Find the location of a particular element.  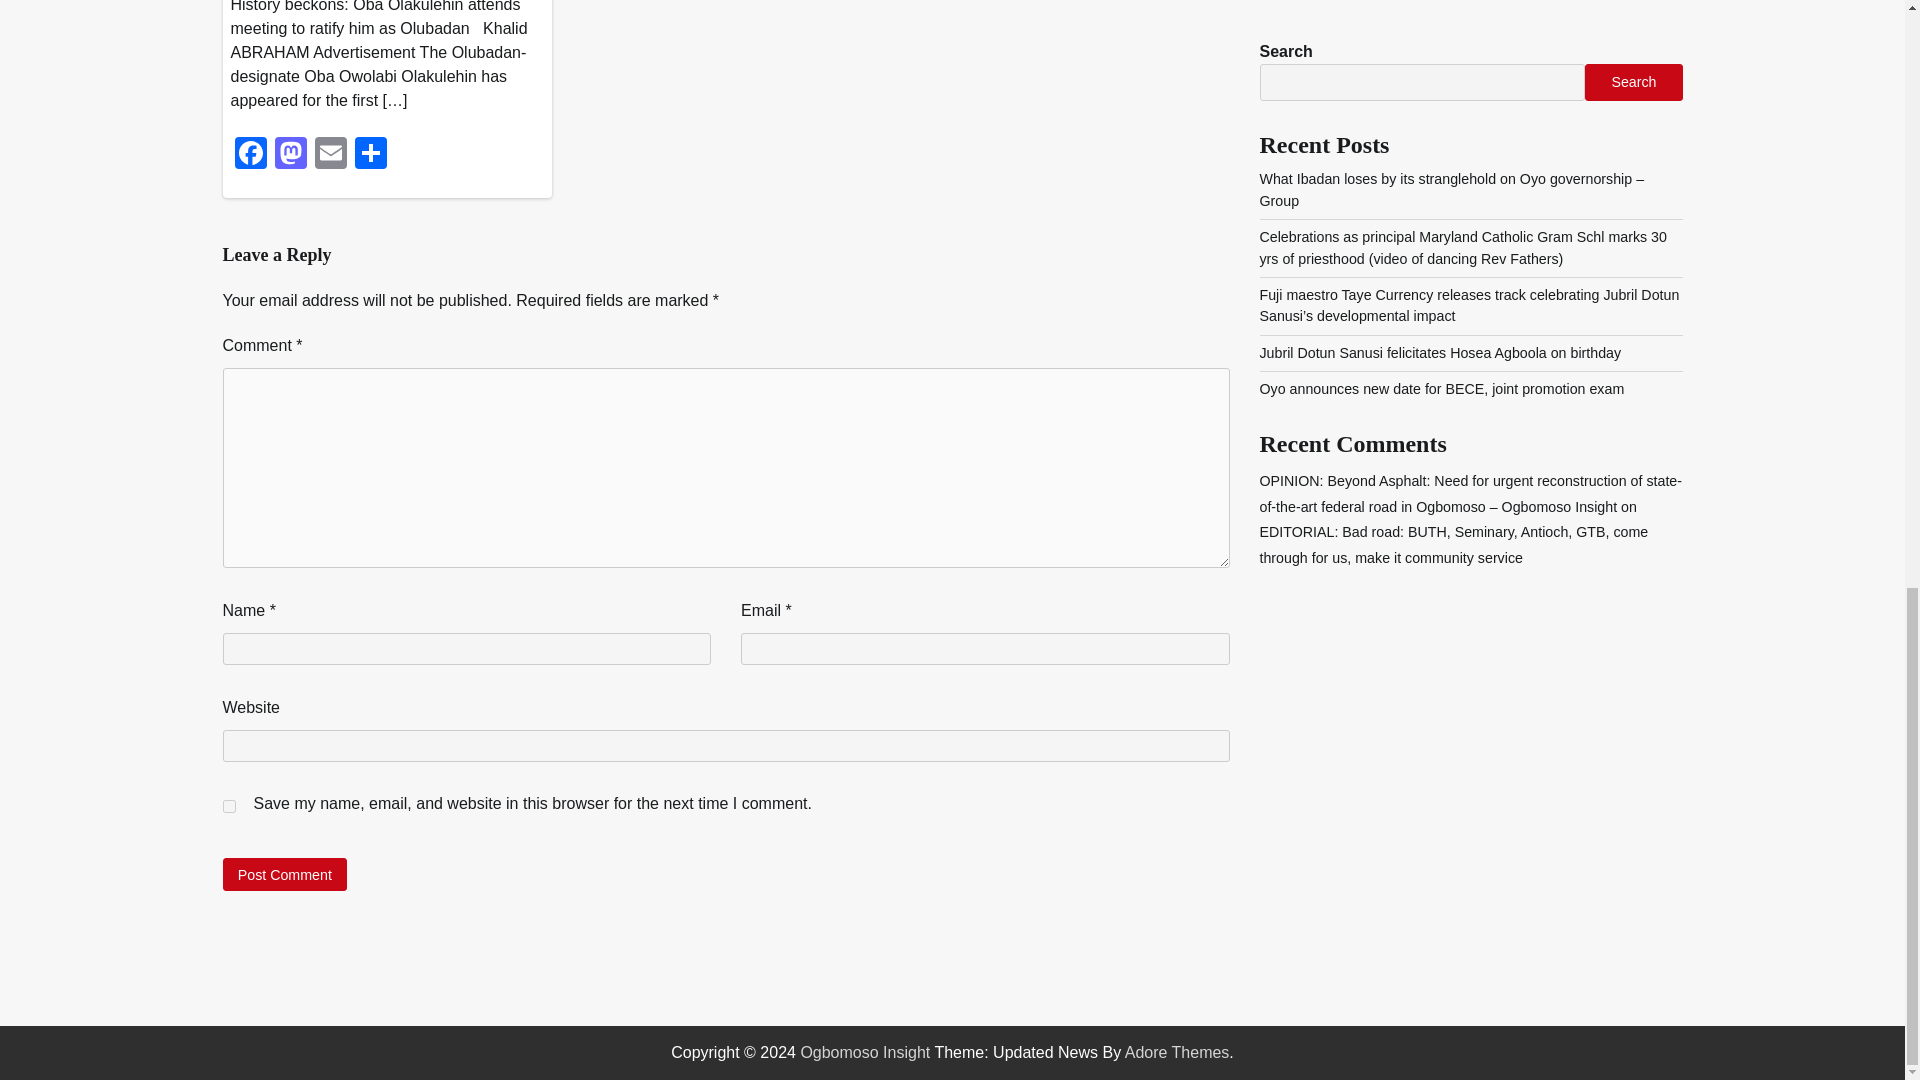

Email is located at coordinates (329, 155).